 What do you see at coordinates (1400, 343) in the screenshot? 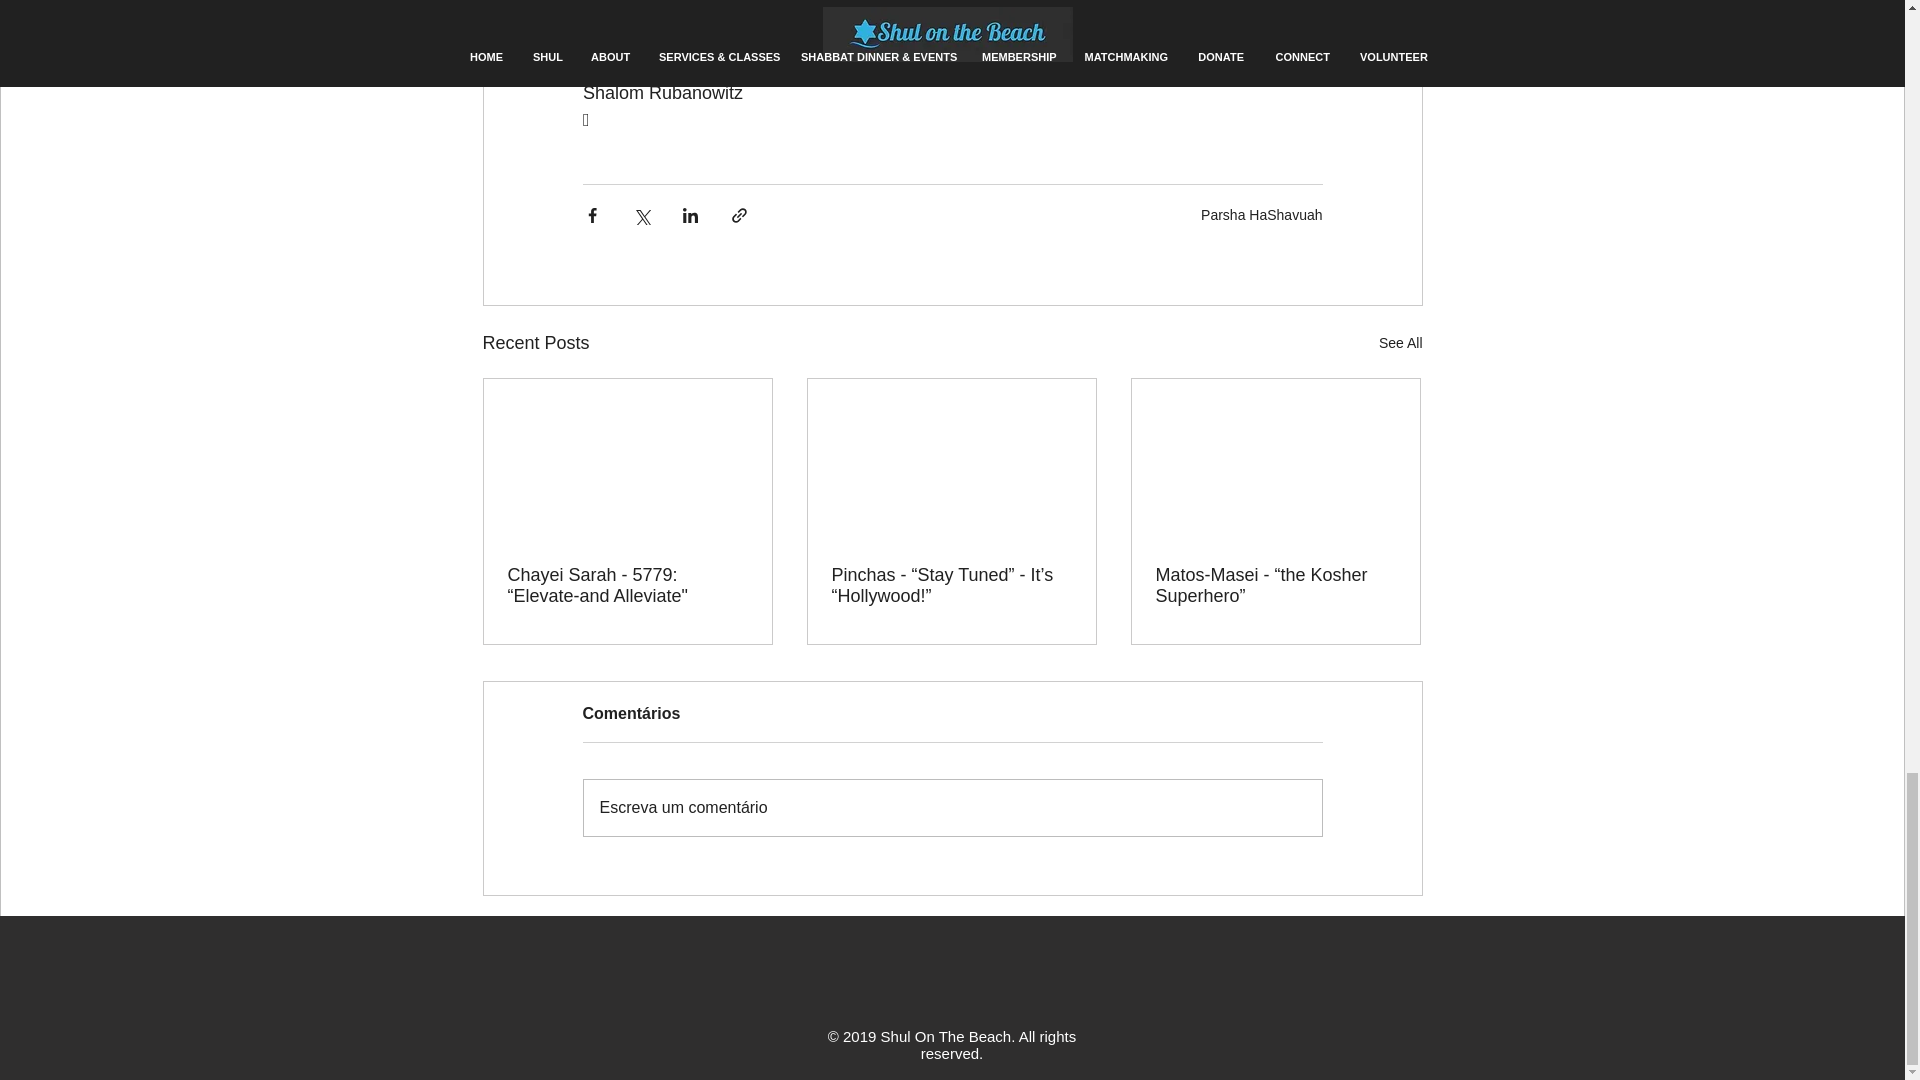
I see `See All` at bounding box center [1400, 343].